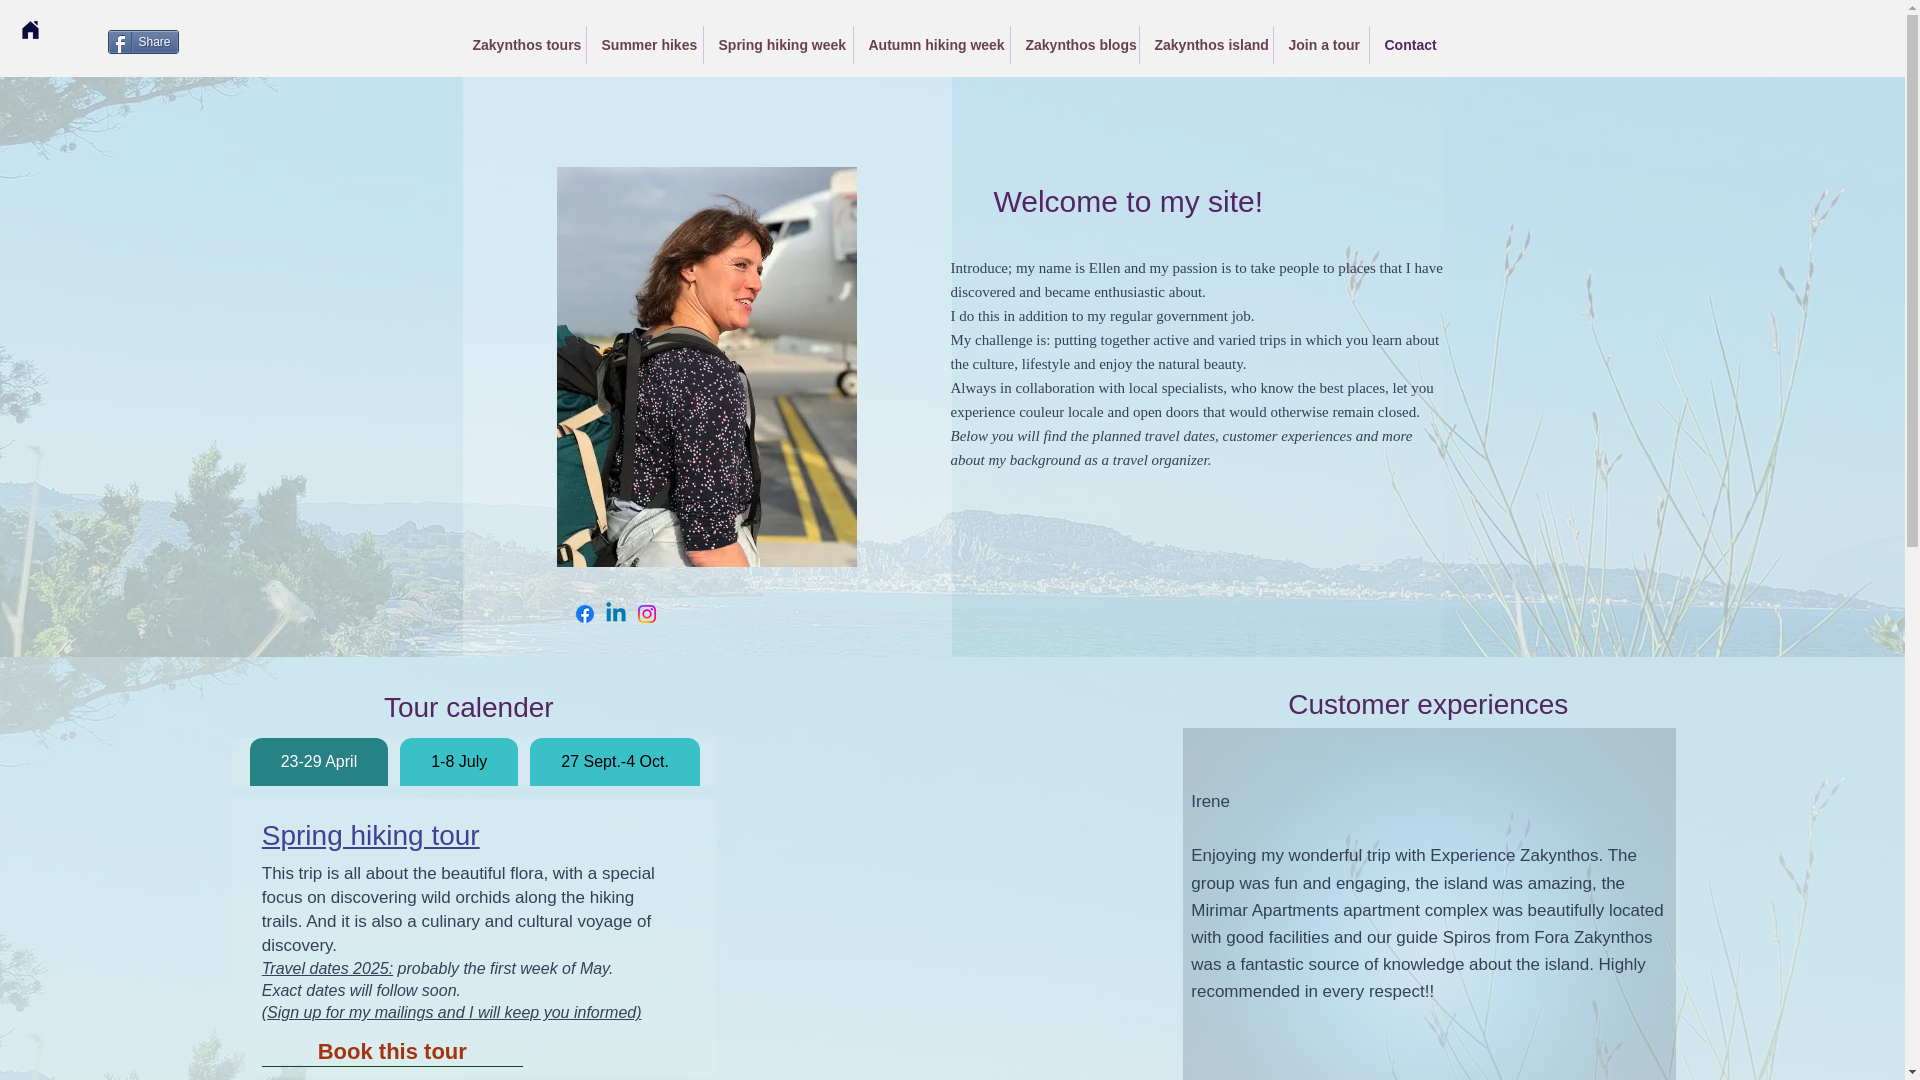  What do you see at coordinates (30, 30) in the screenshot?
I see `back to Home page` at bounding box center [30, 30].